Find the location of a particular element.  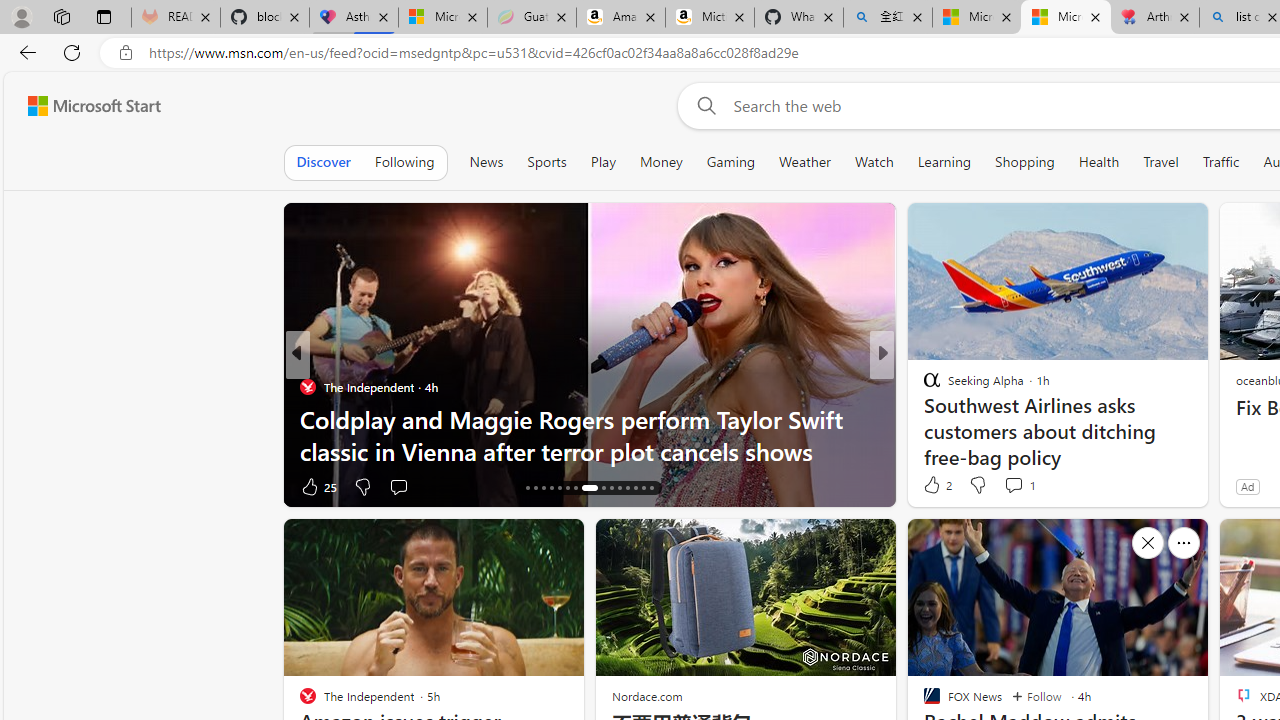

View comments 3 Comment is located at coordinates (1014, 486).